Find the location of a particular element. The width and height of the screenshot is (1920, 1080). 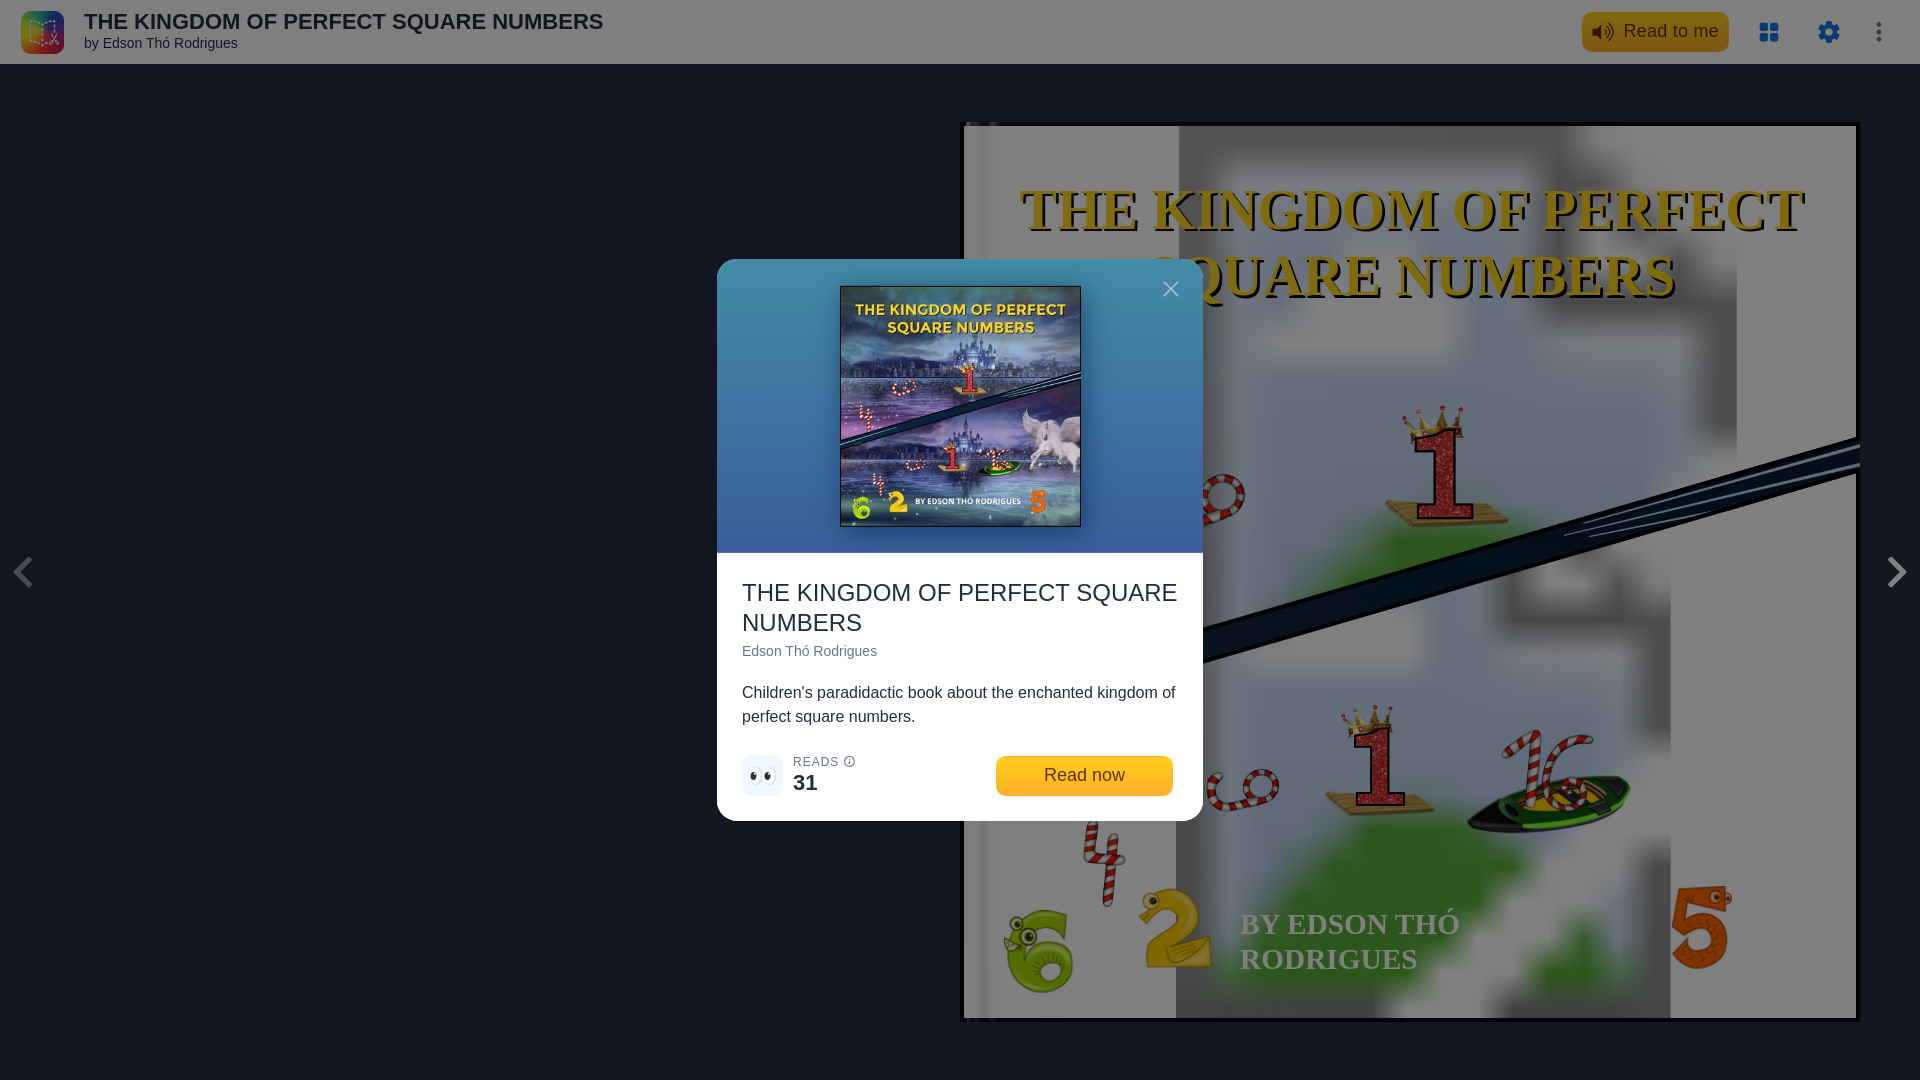

Pages is located at coordinates (1769, 31).